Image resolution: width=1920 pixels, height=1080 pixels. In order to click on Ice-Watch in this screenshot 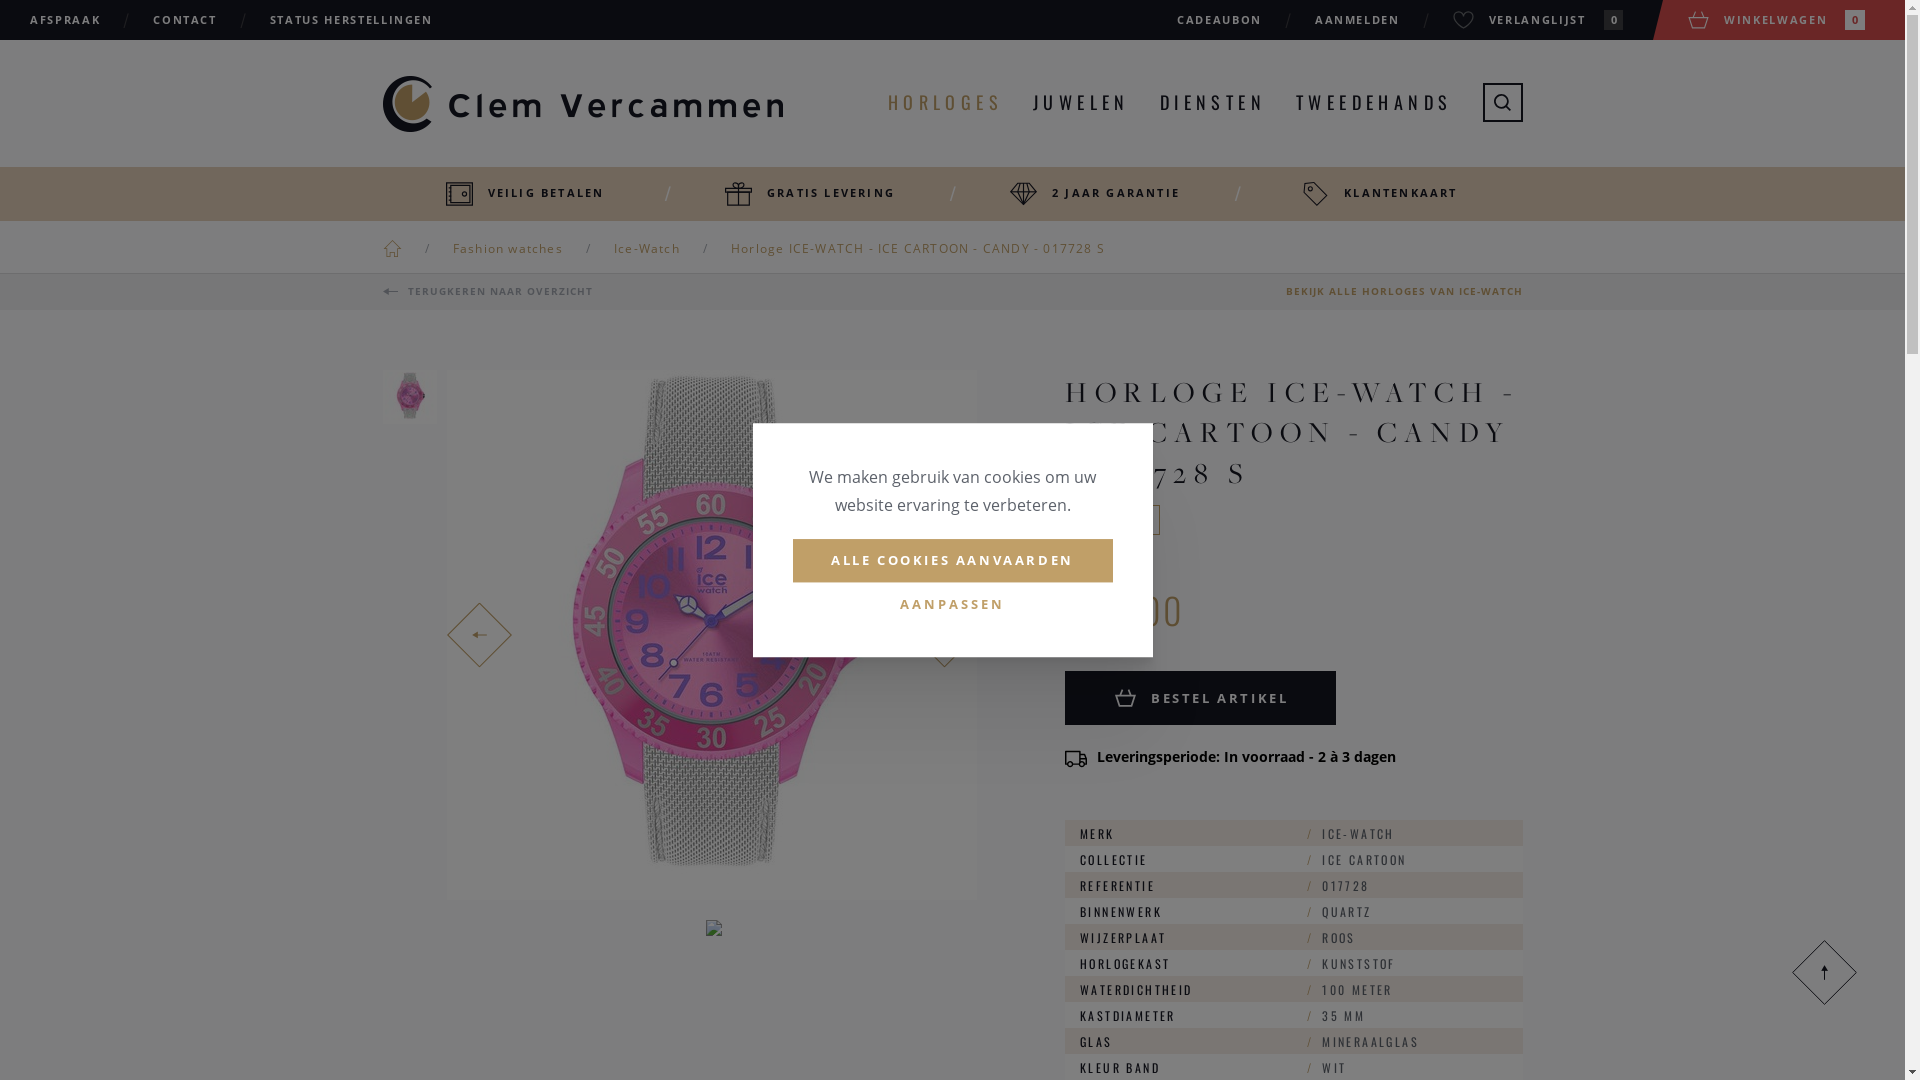, I will do `click(647, 248)`.